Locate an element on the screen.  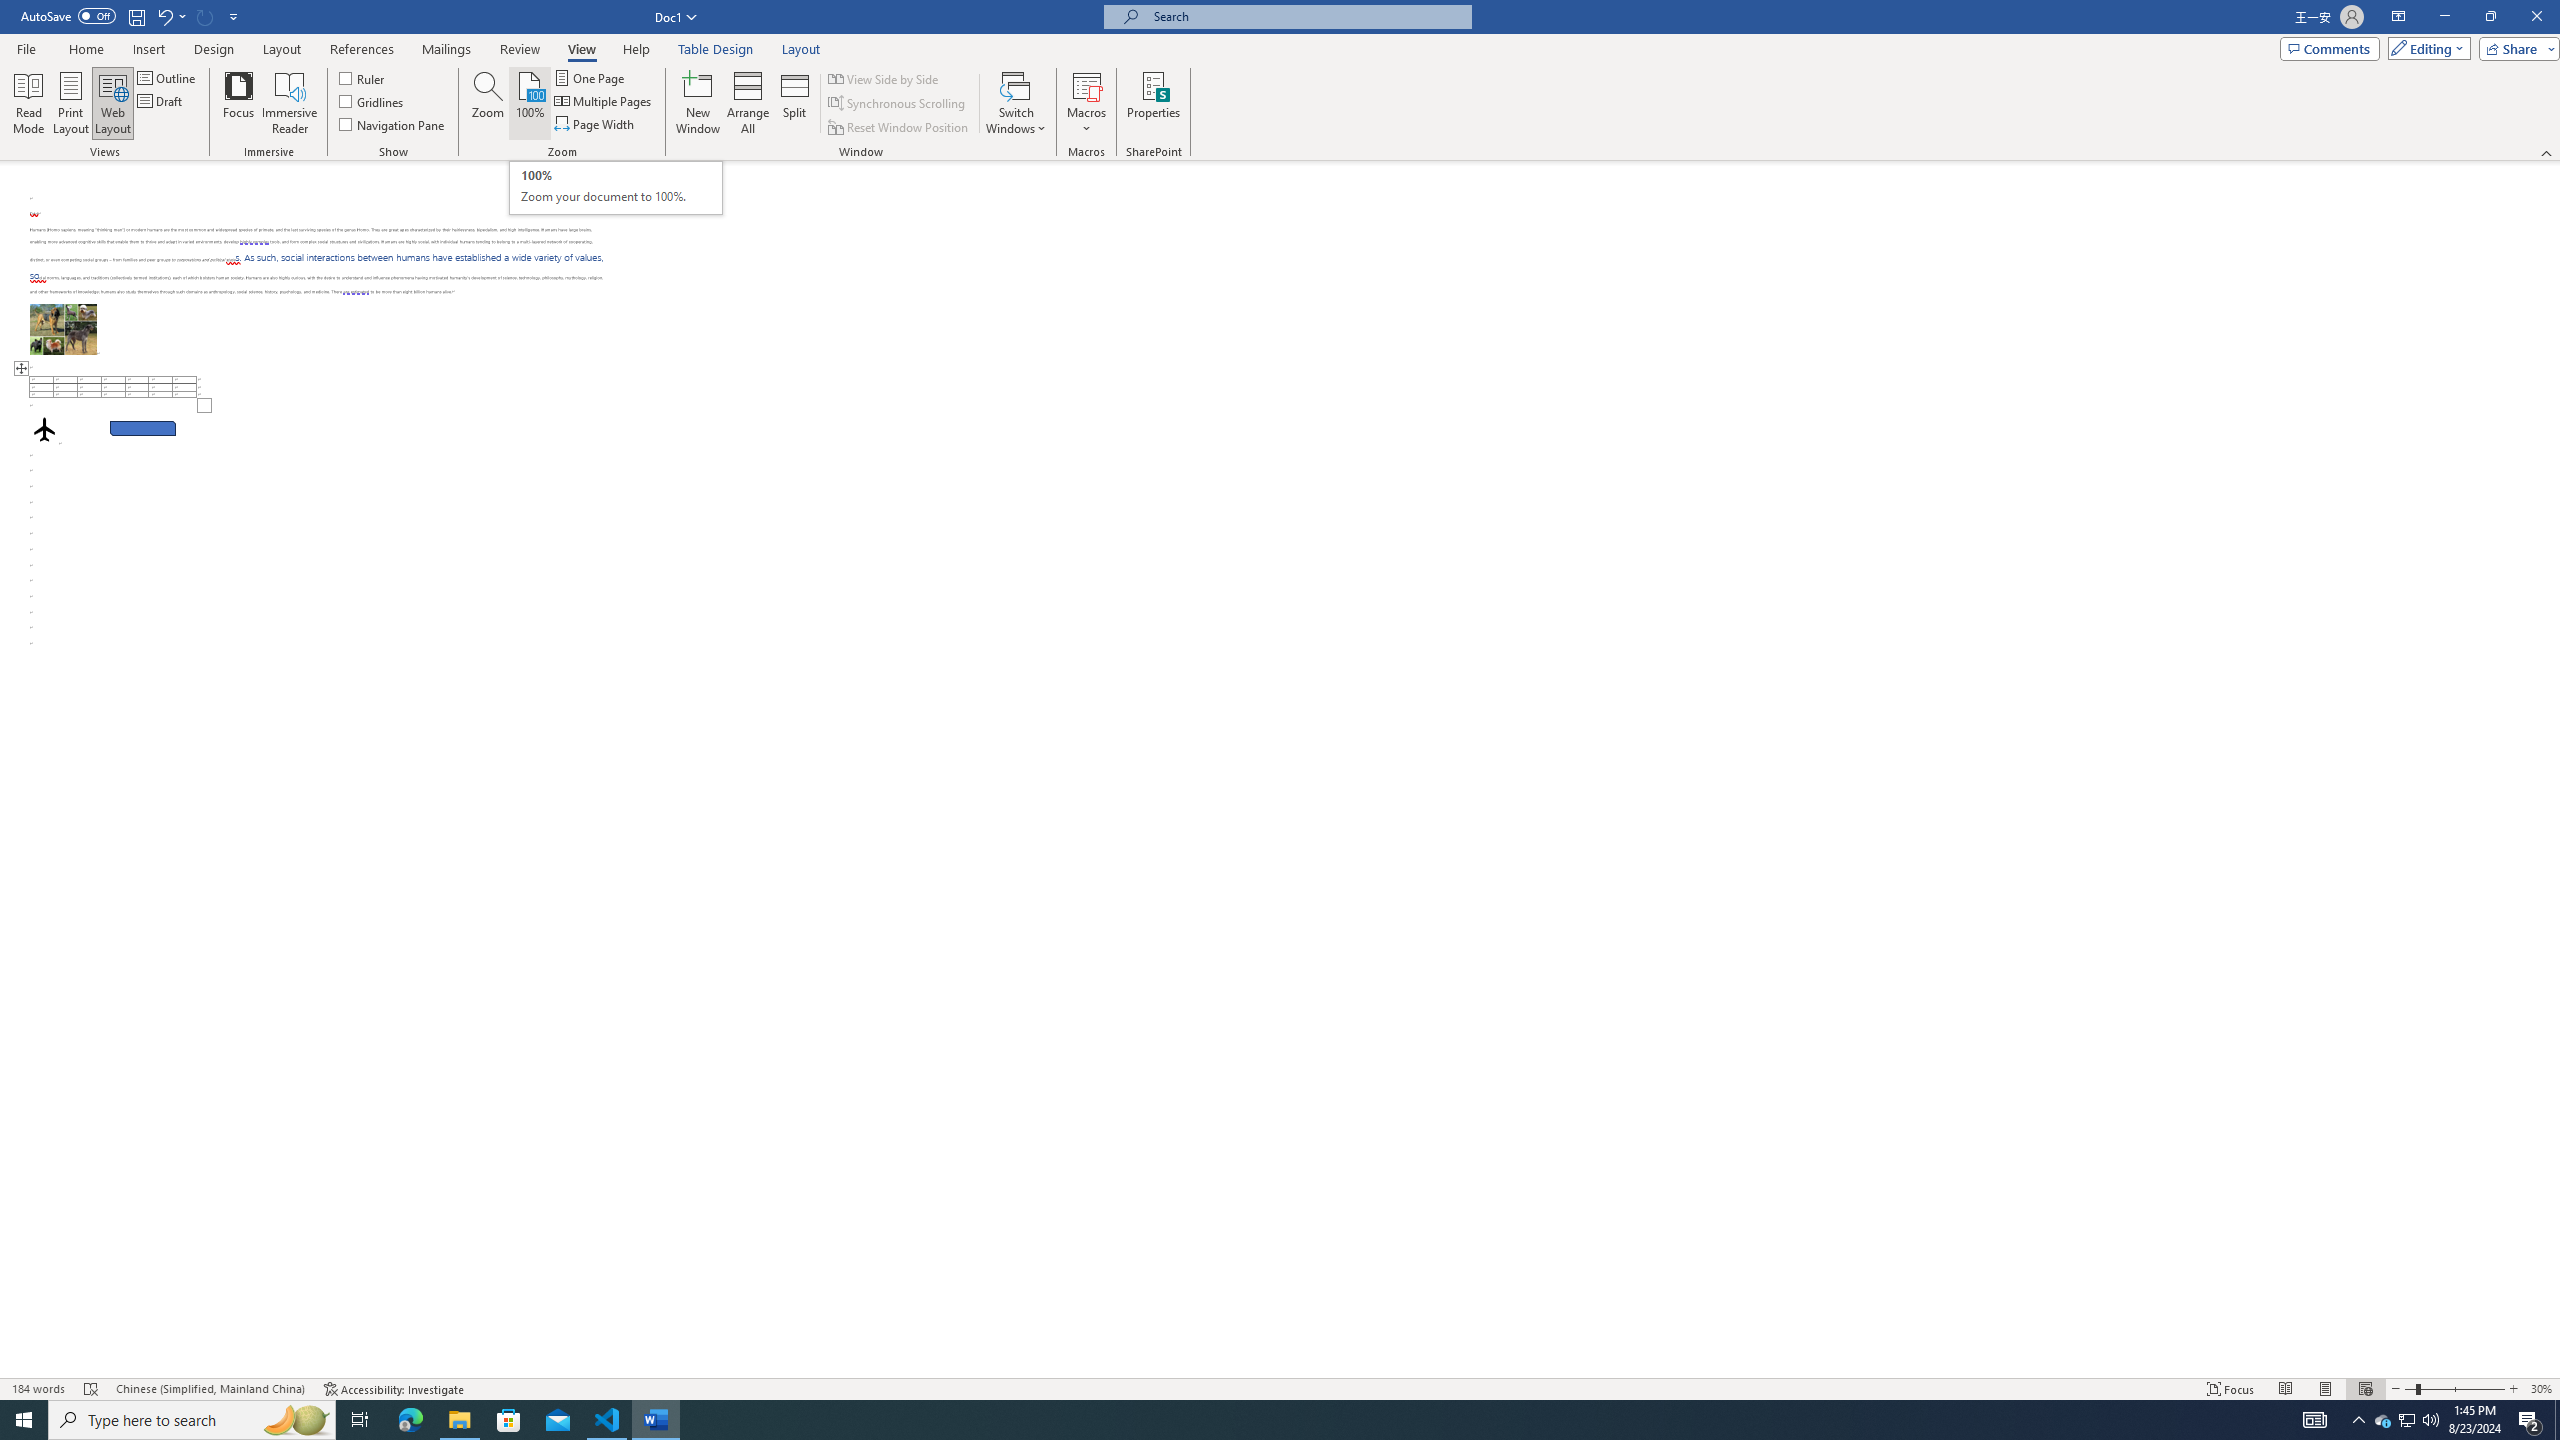
Table Design is located at coordinates (716, 49).